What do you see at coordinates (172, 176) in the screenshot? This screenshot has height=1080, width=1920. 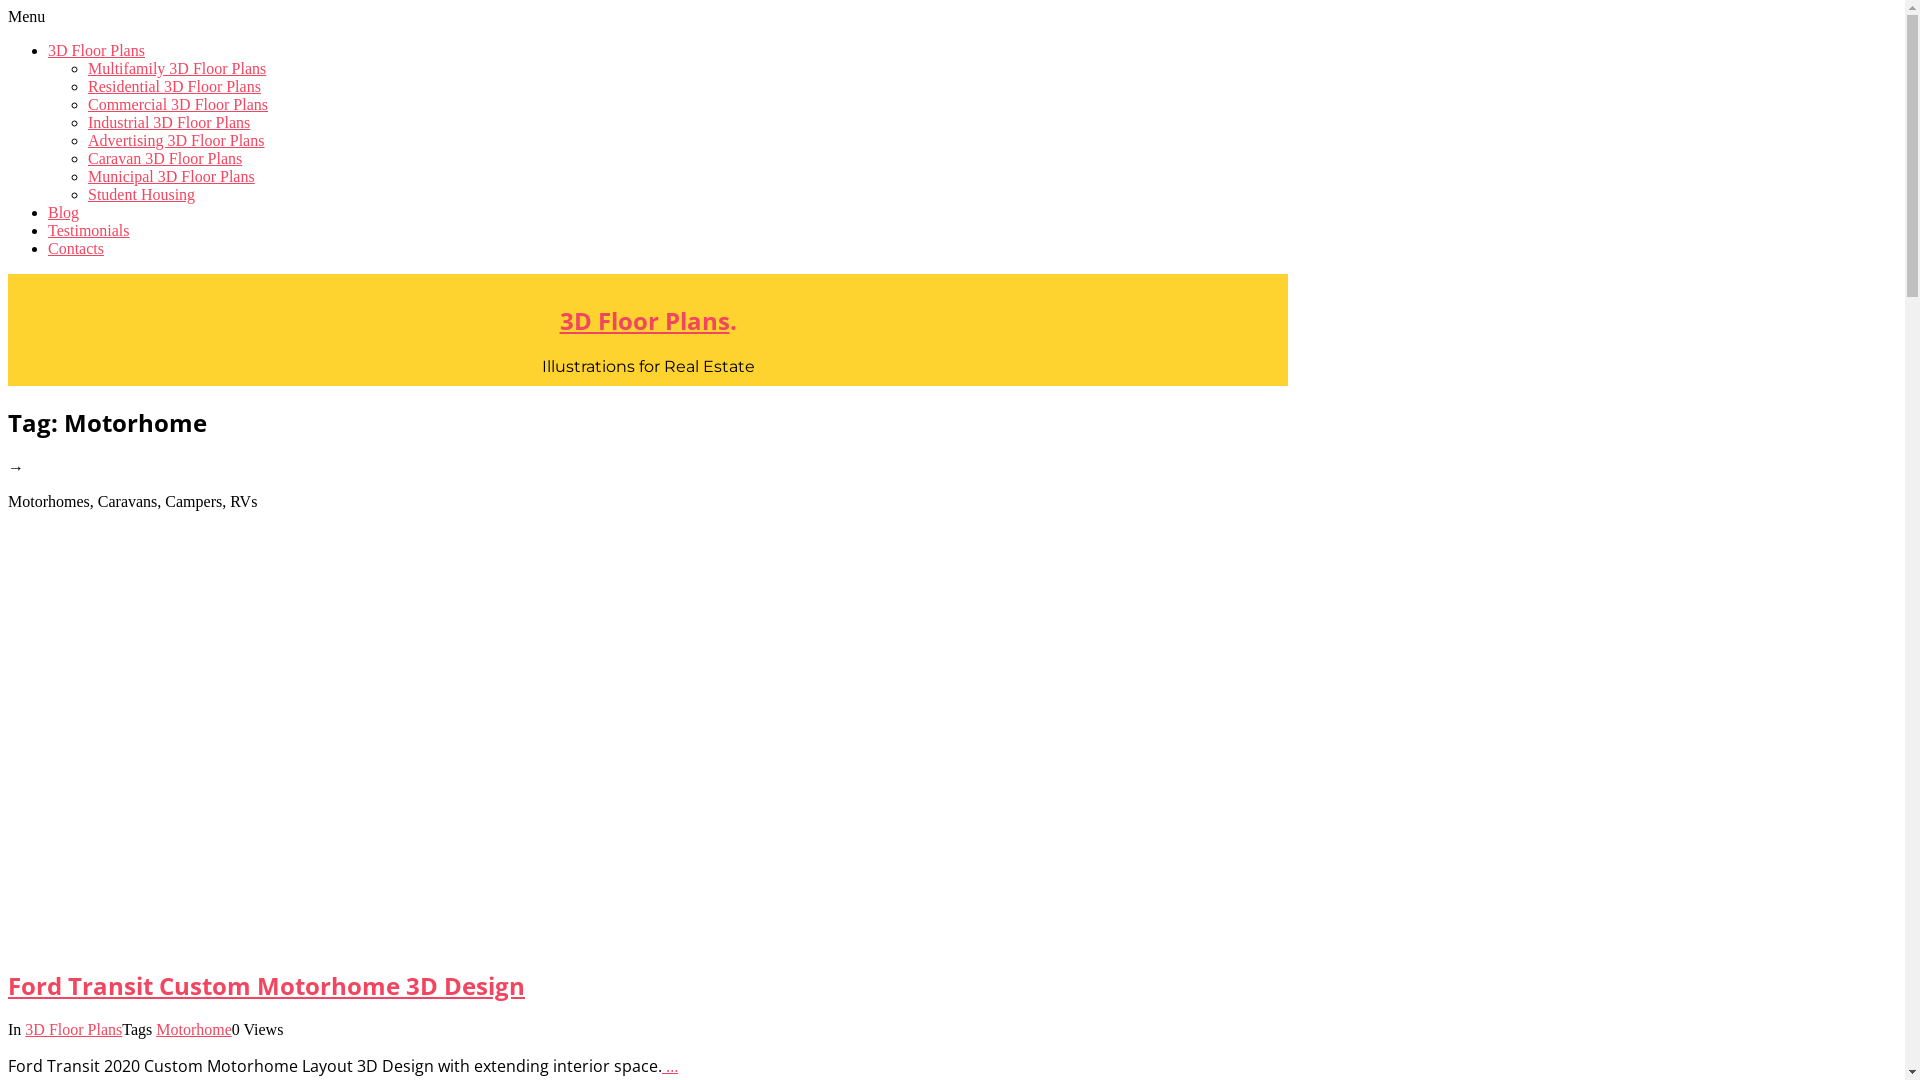 I see `Municipal 3D Floor Plans` at bounding box center [172, 176].